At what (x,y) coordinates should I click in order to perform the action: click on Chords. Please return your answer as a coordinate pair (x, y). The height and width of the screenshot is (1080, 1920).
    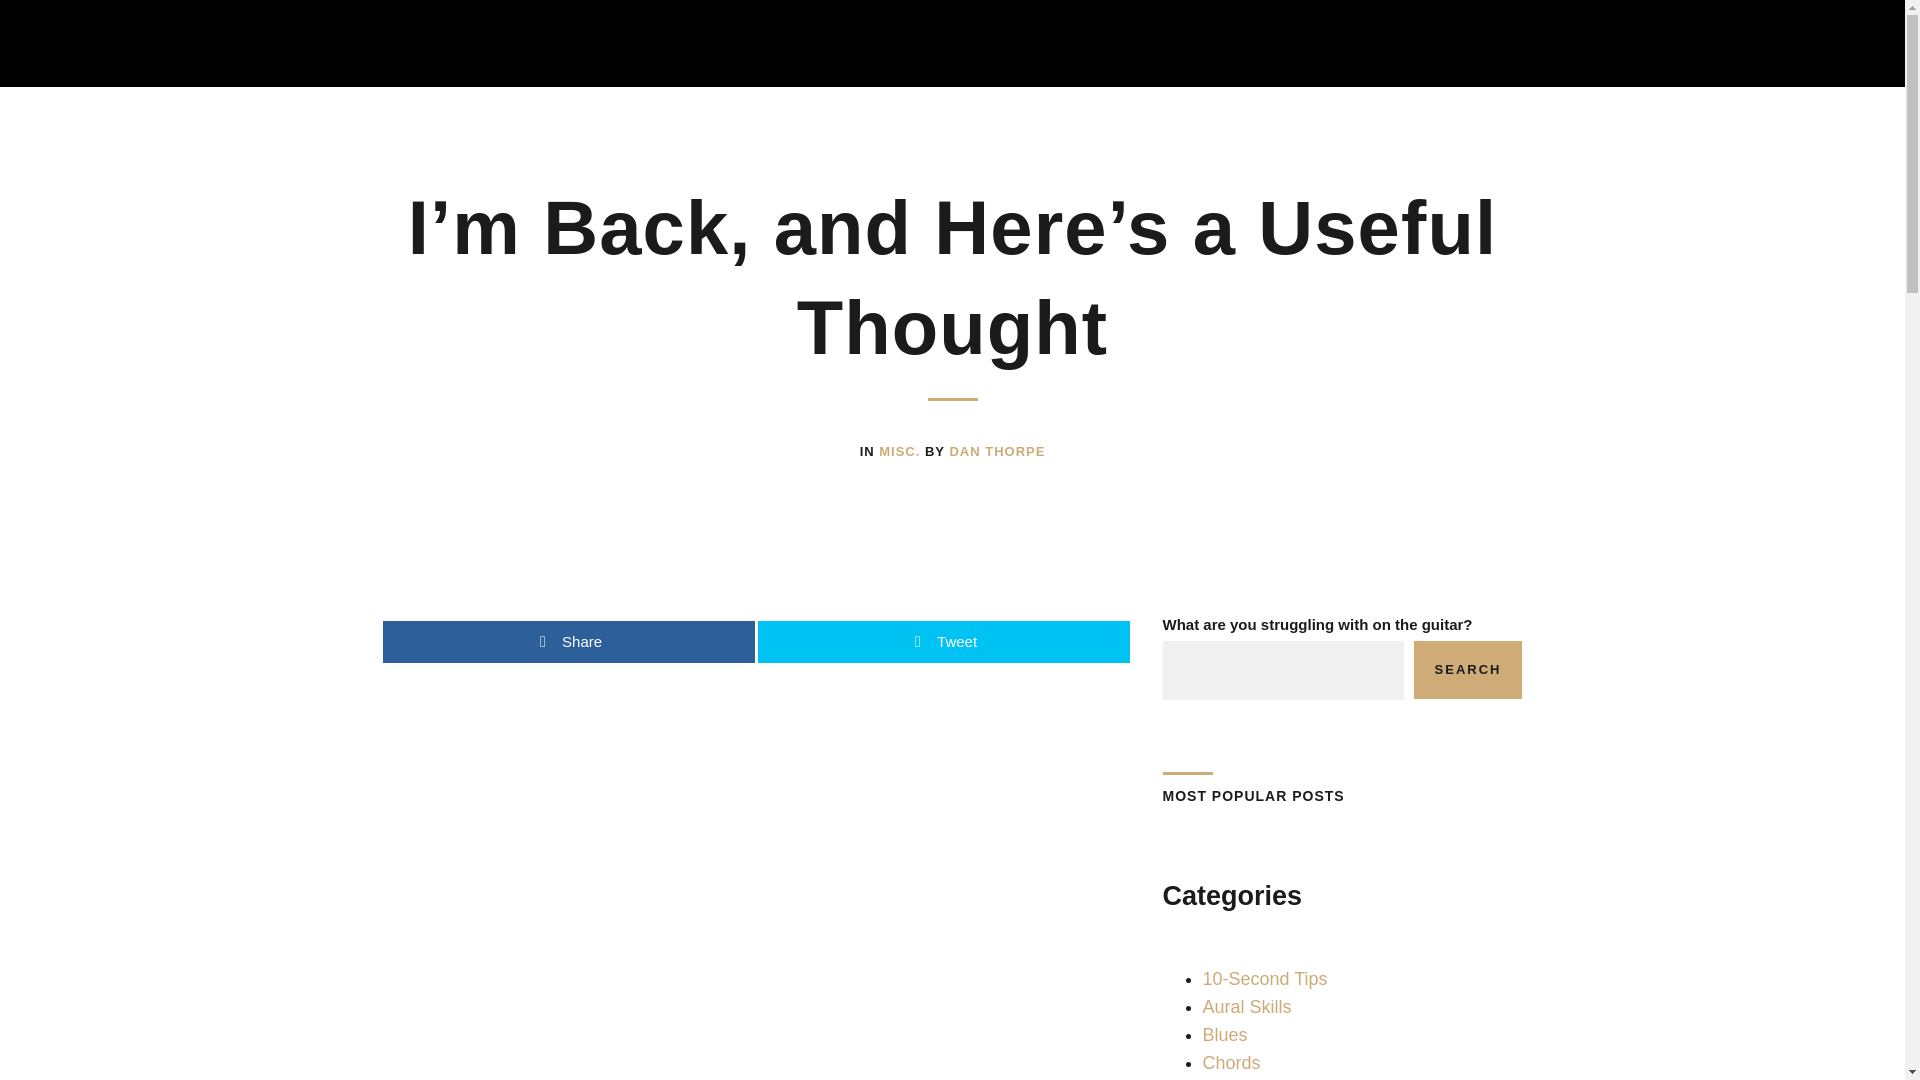
    Looking at the image, I should click on (1230, 1063).